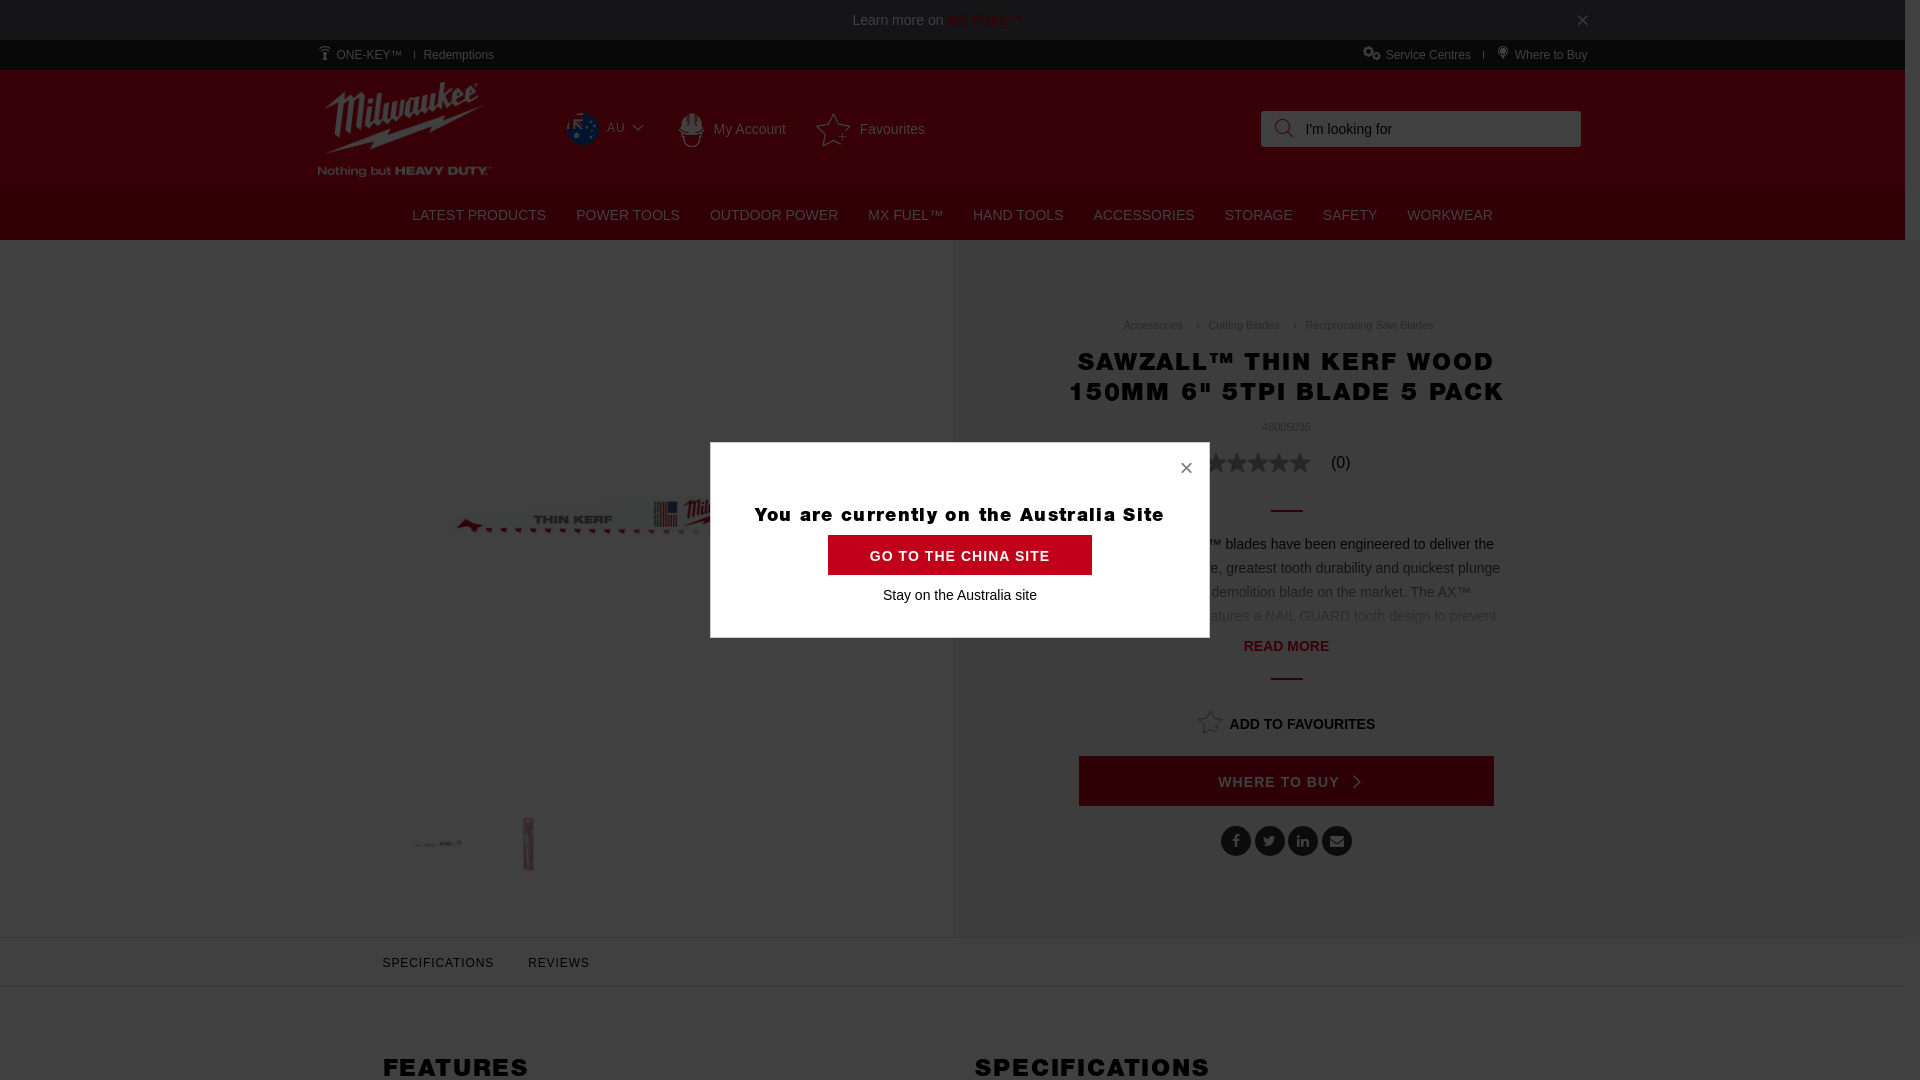  Describe the element at coordinates (479, 215) in the screenshot. I see `LATEST PRODUCTS` at that location.